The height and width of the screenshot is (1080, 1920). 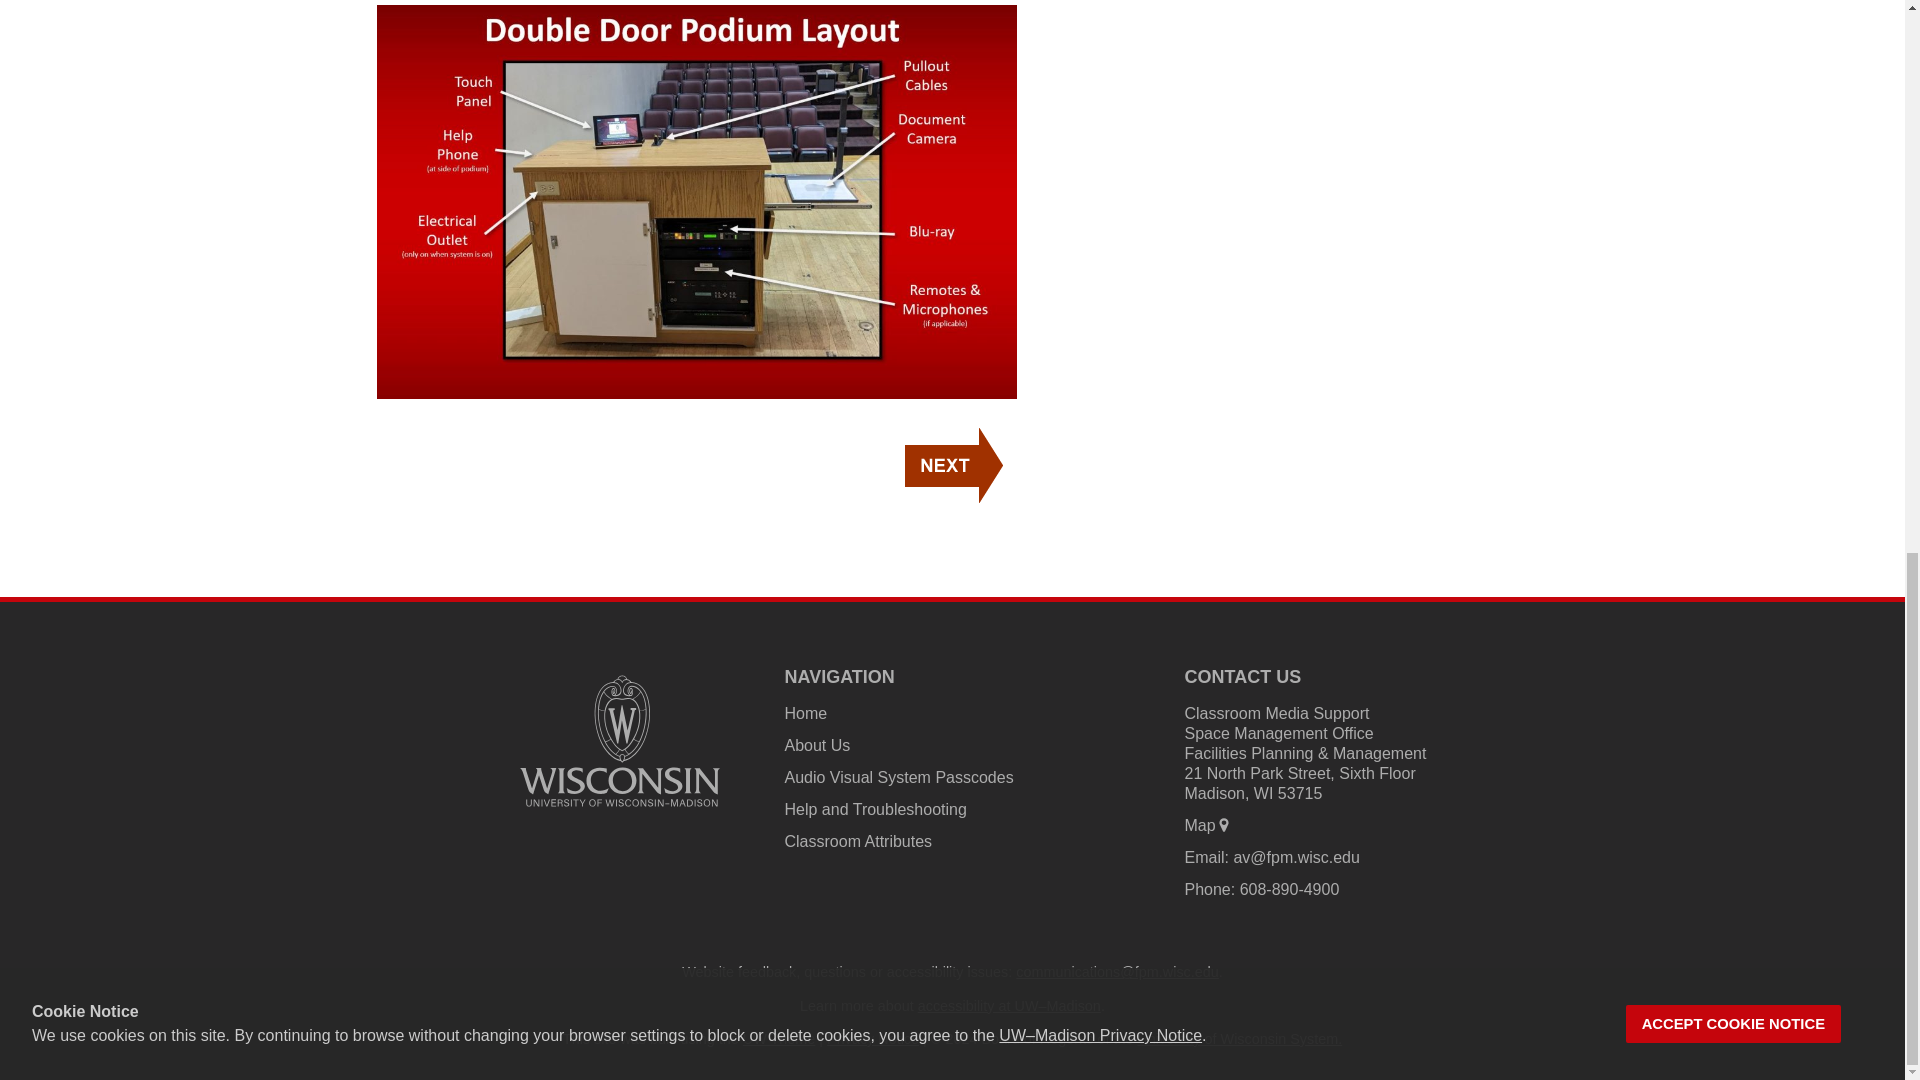 I want to click on Home, so click(x=805, y=714).